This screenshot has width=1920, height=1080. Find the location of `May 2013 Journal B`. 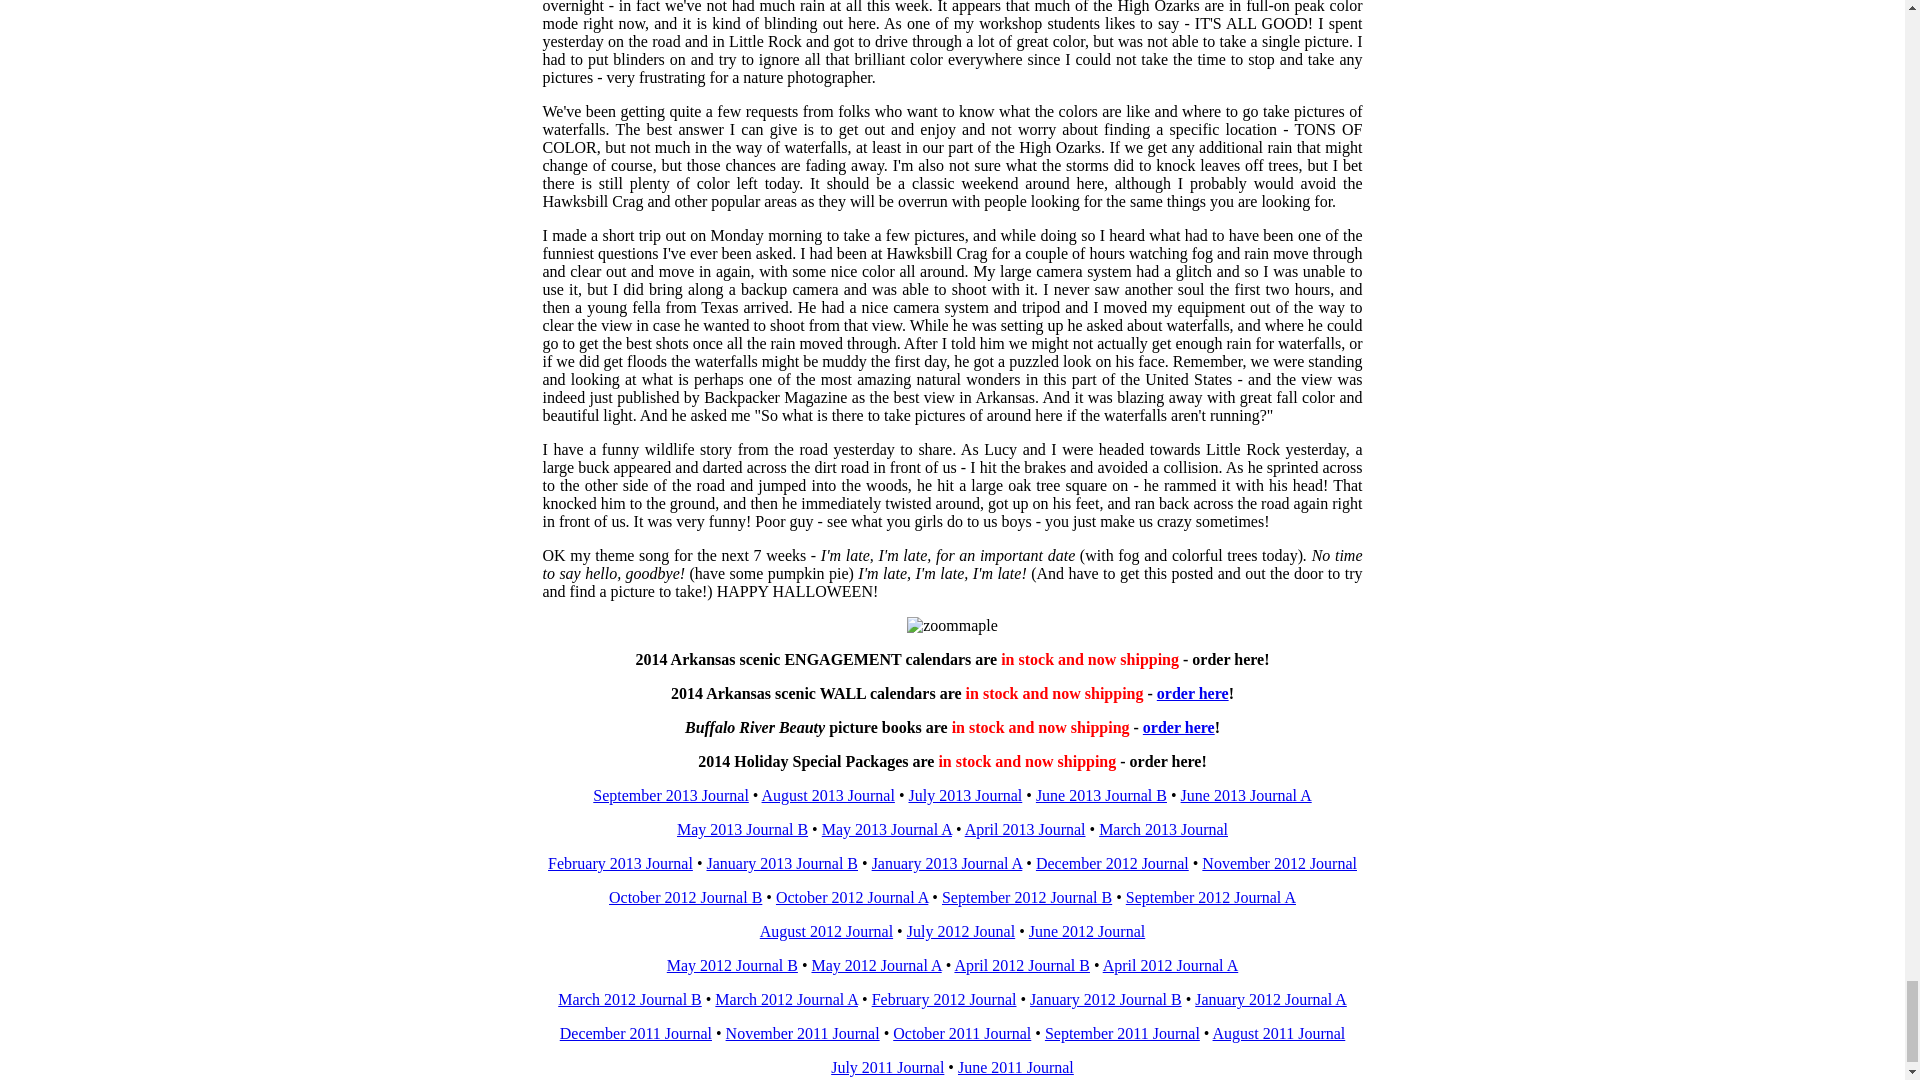

May 2013 Journal B is located at coordinates (742, 829).